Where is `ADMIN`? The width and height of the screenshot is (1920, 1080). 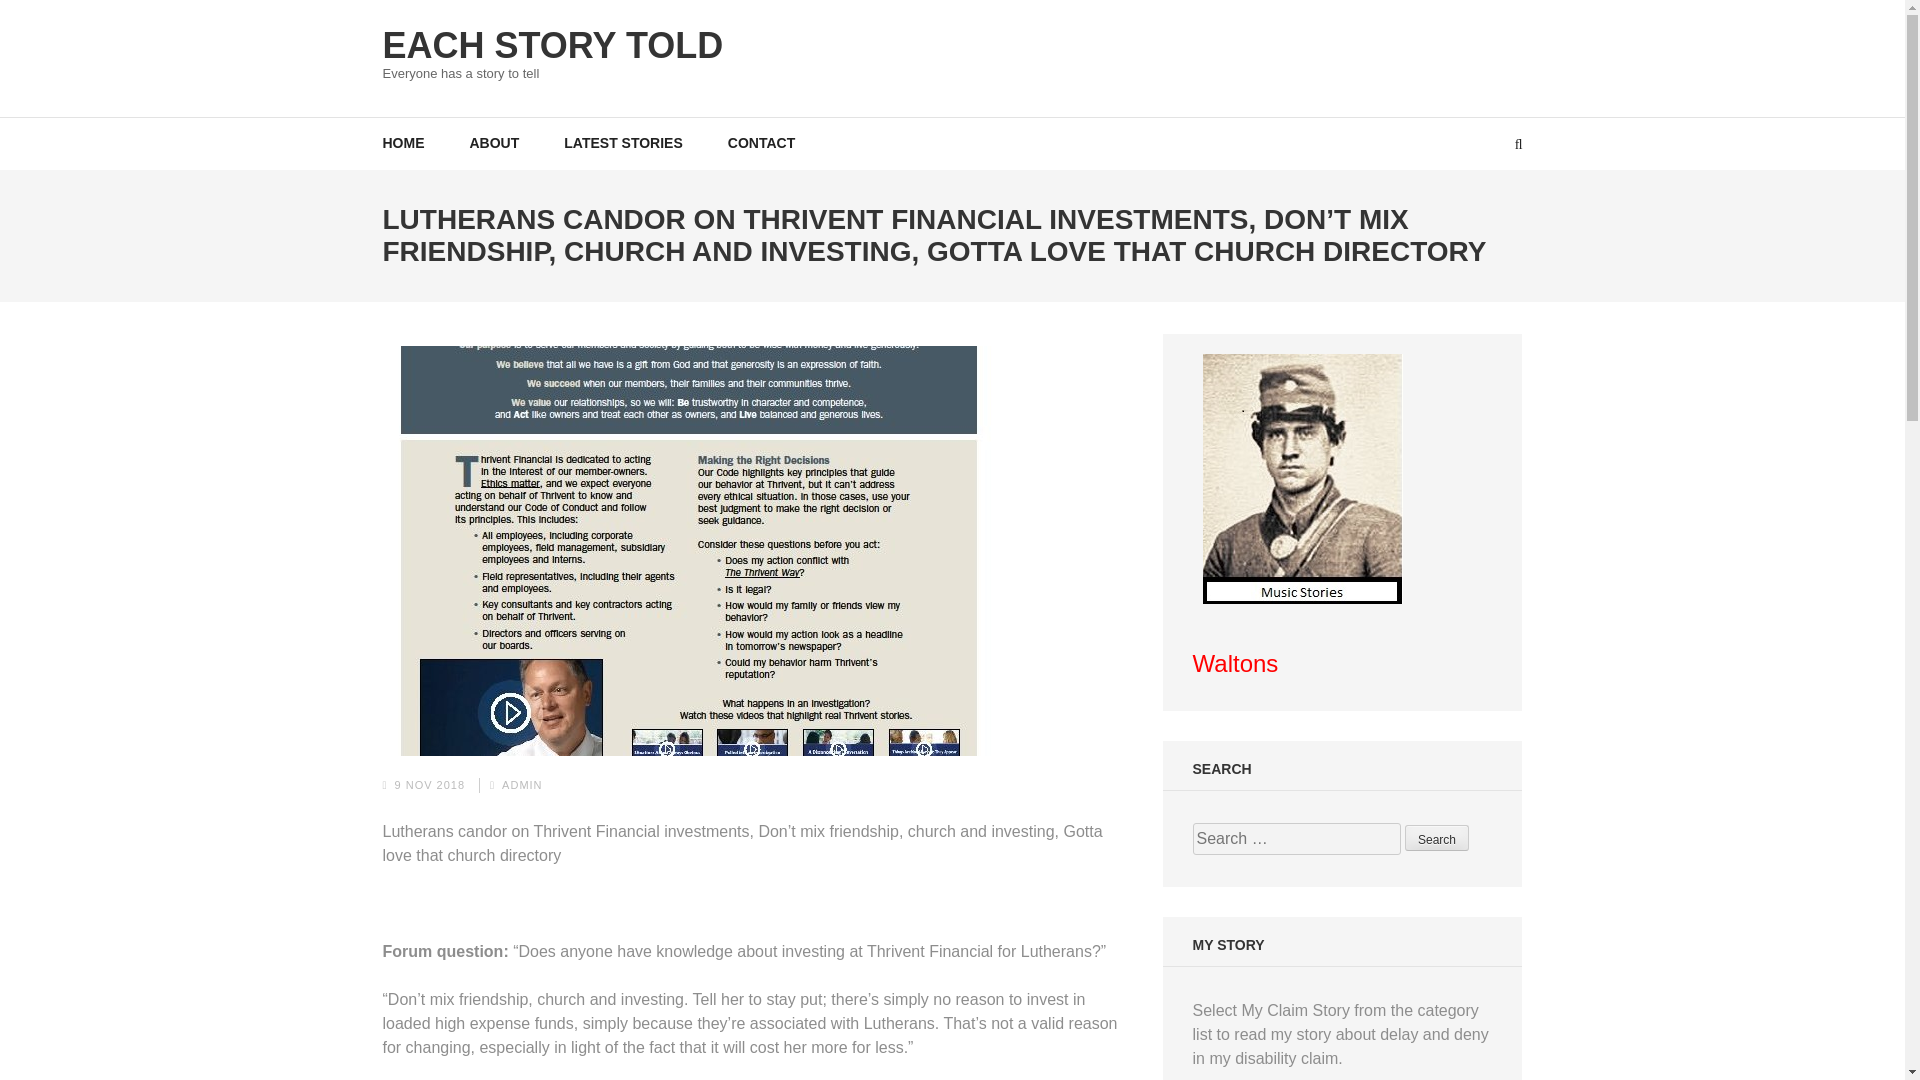
ADMIN is located at coordinates (521, 783).